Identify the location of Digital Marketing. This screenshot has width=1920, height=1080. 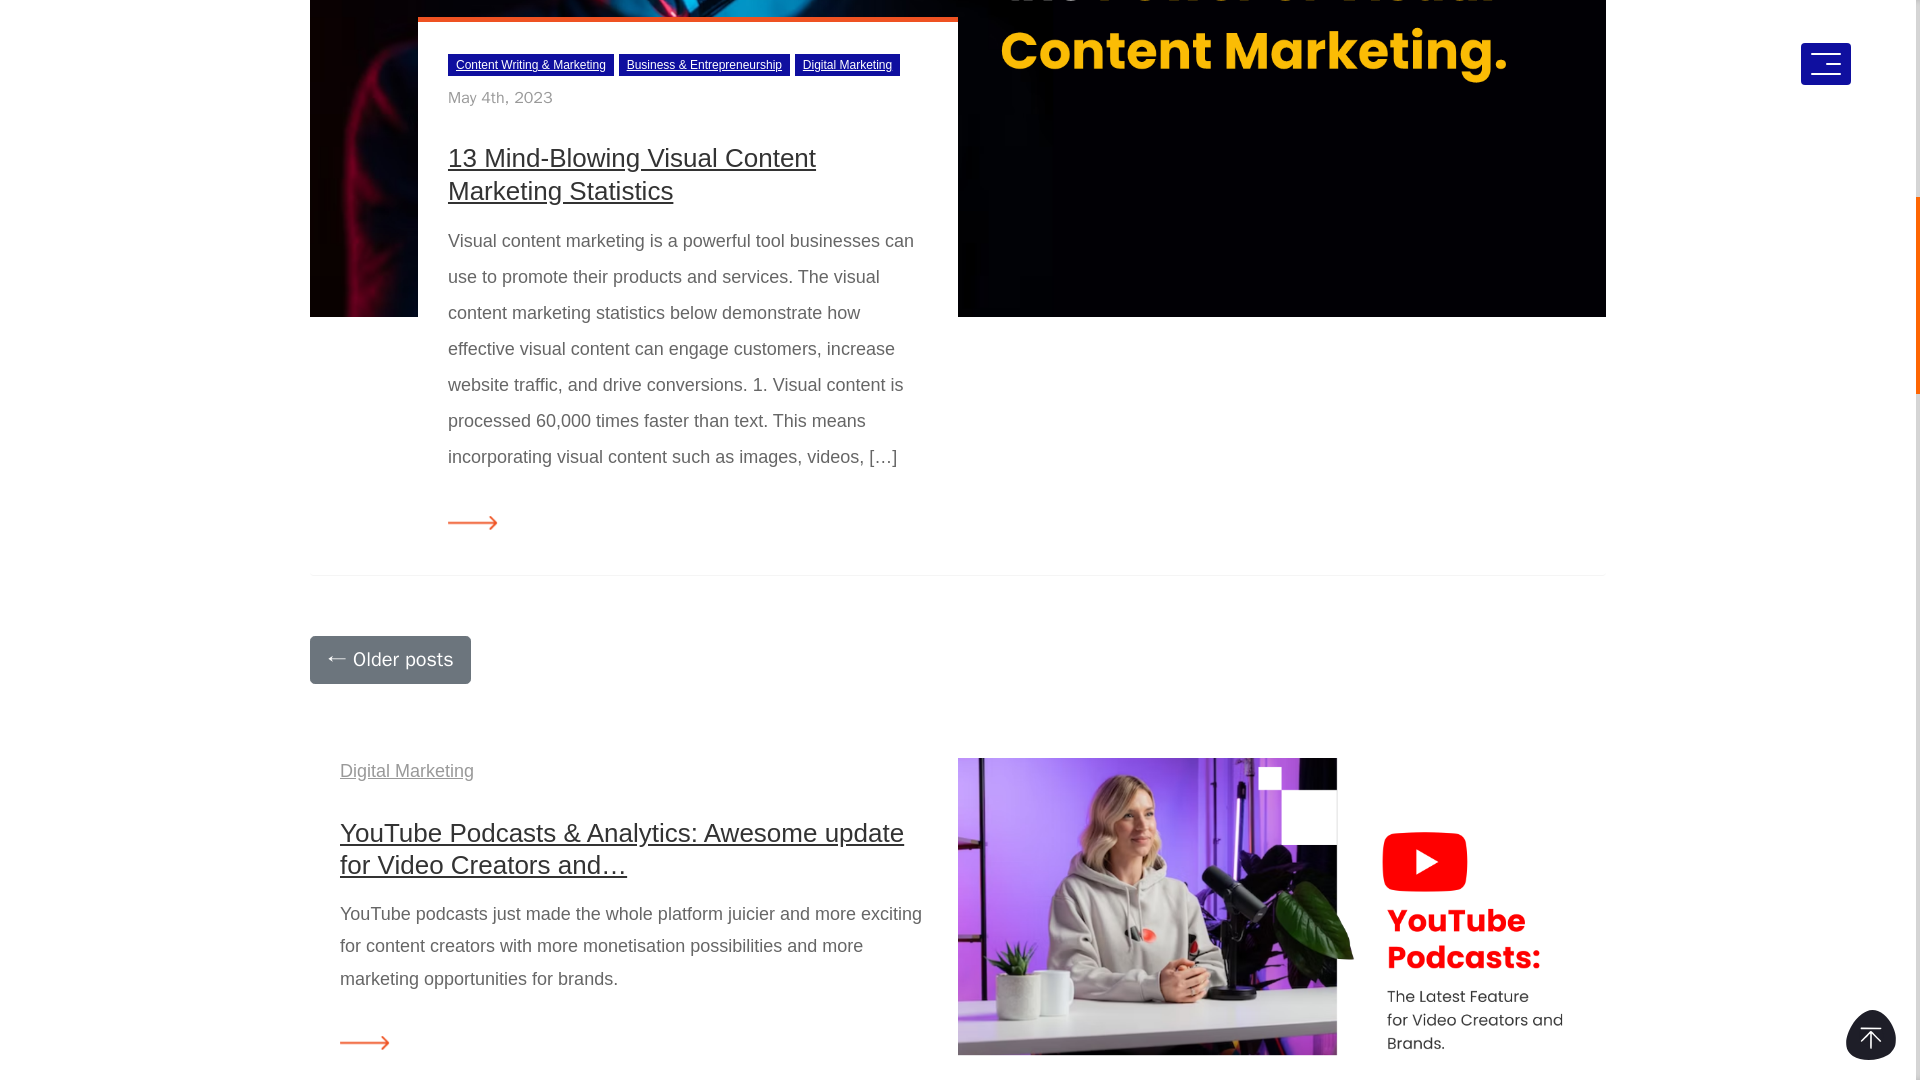
(847, 64).